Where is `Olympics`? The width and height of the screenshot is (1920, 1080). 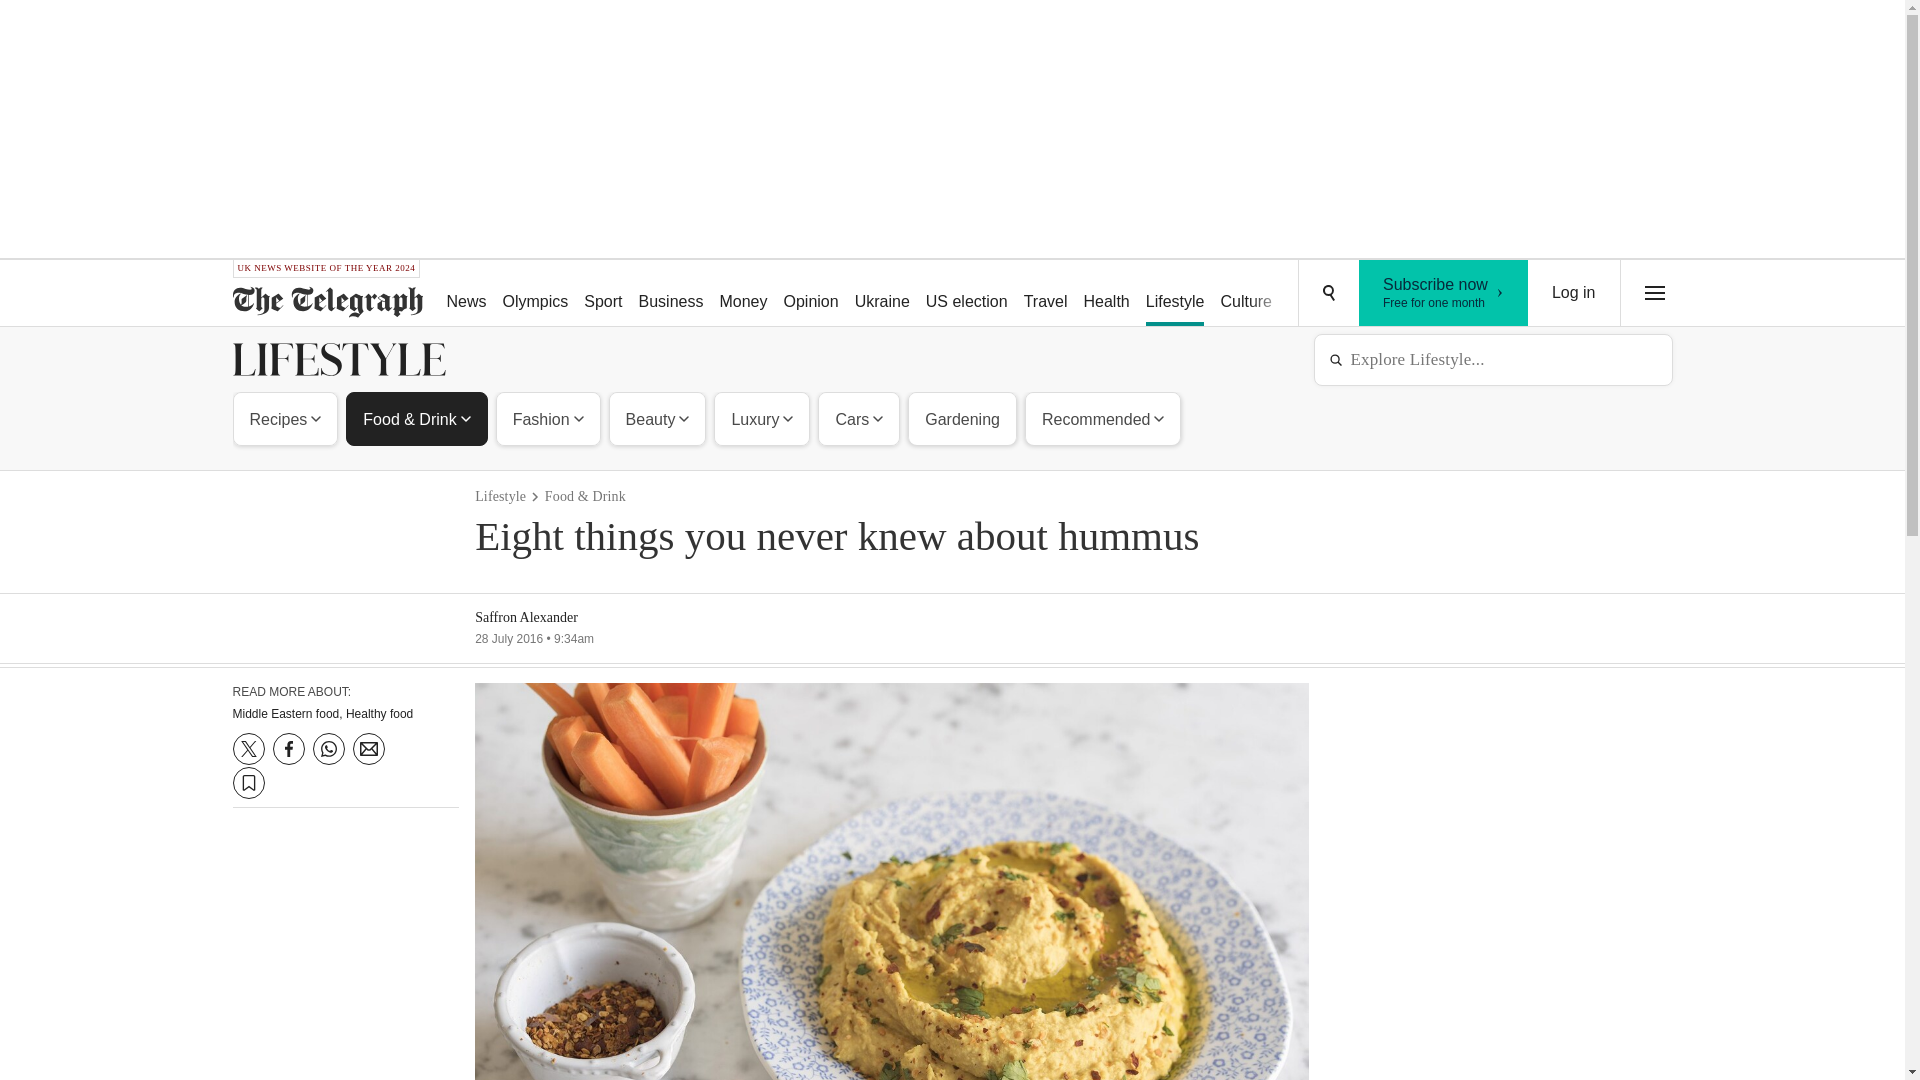
Olympics is located at coordinates (536, 294).